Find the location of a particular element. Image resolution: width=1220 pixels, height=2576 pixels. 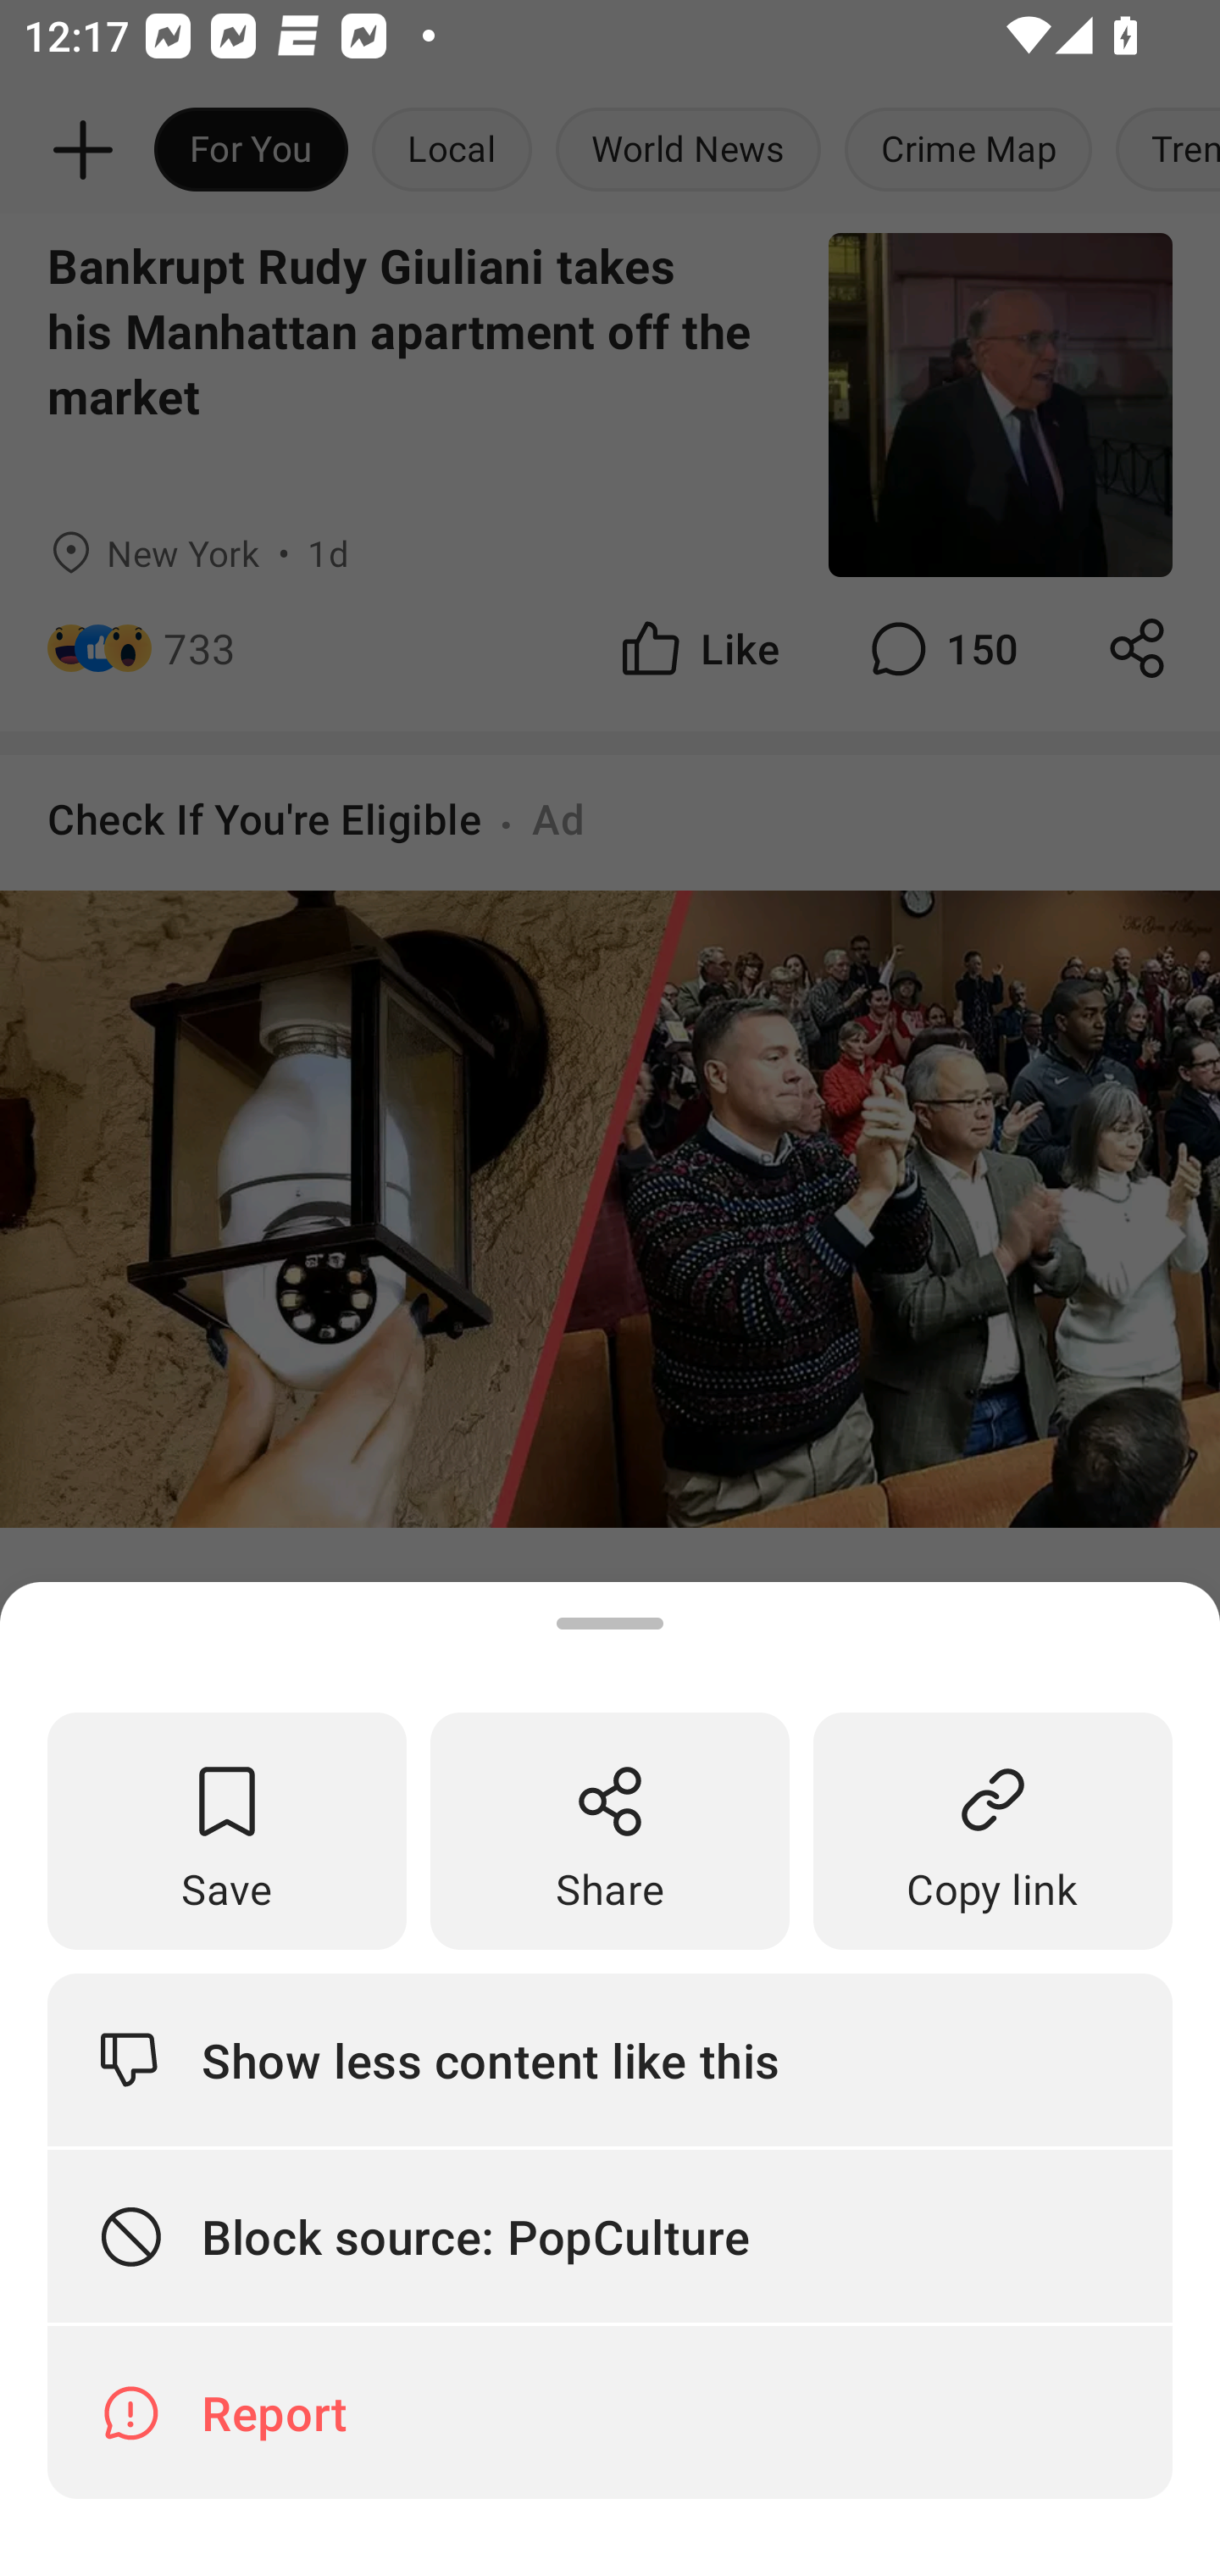

Show less content like this is located at coordinates (610, 2059).